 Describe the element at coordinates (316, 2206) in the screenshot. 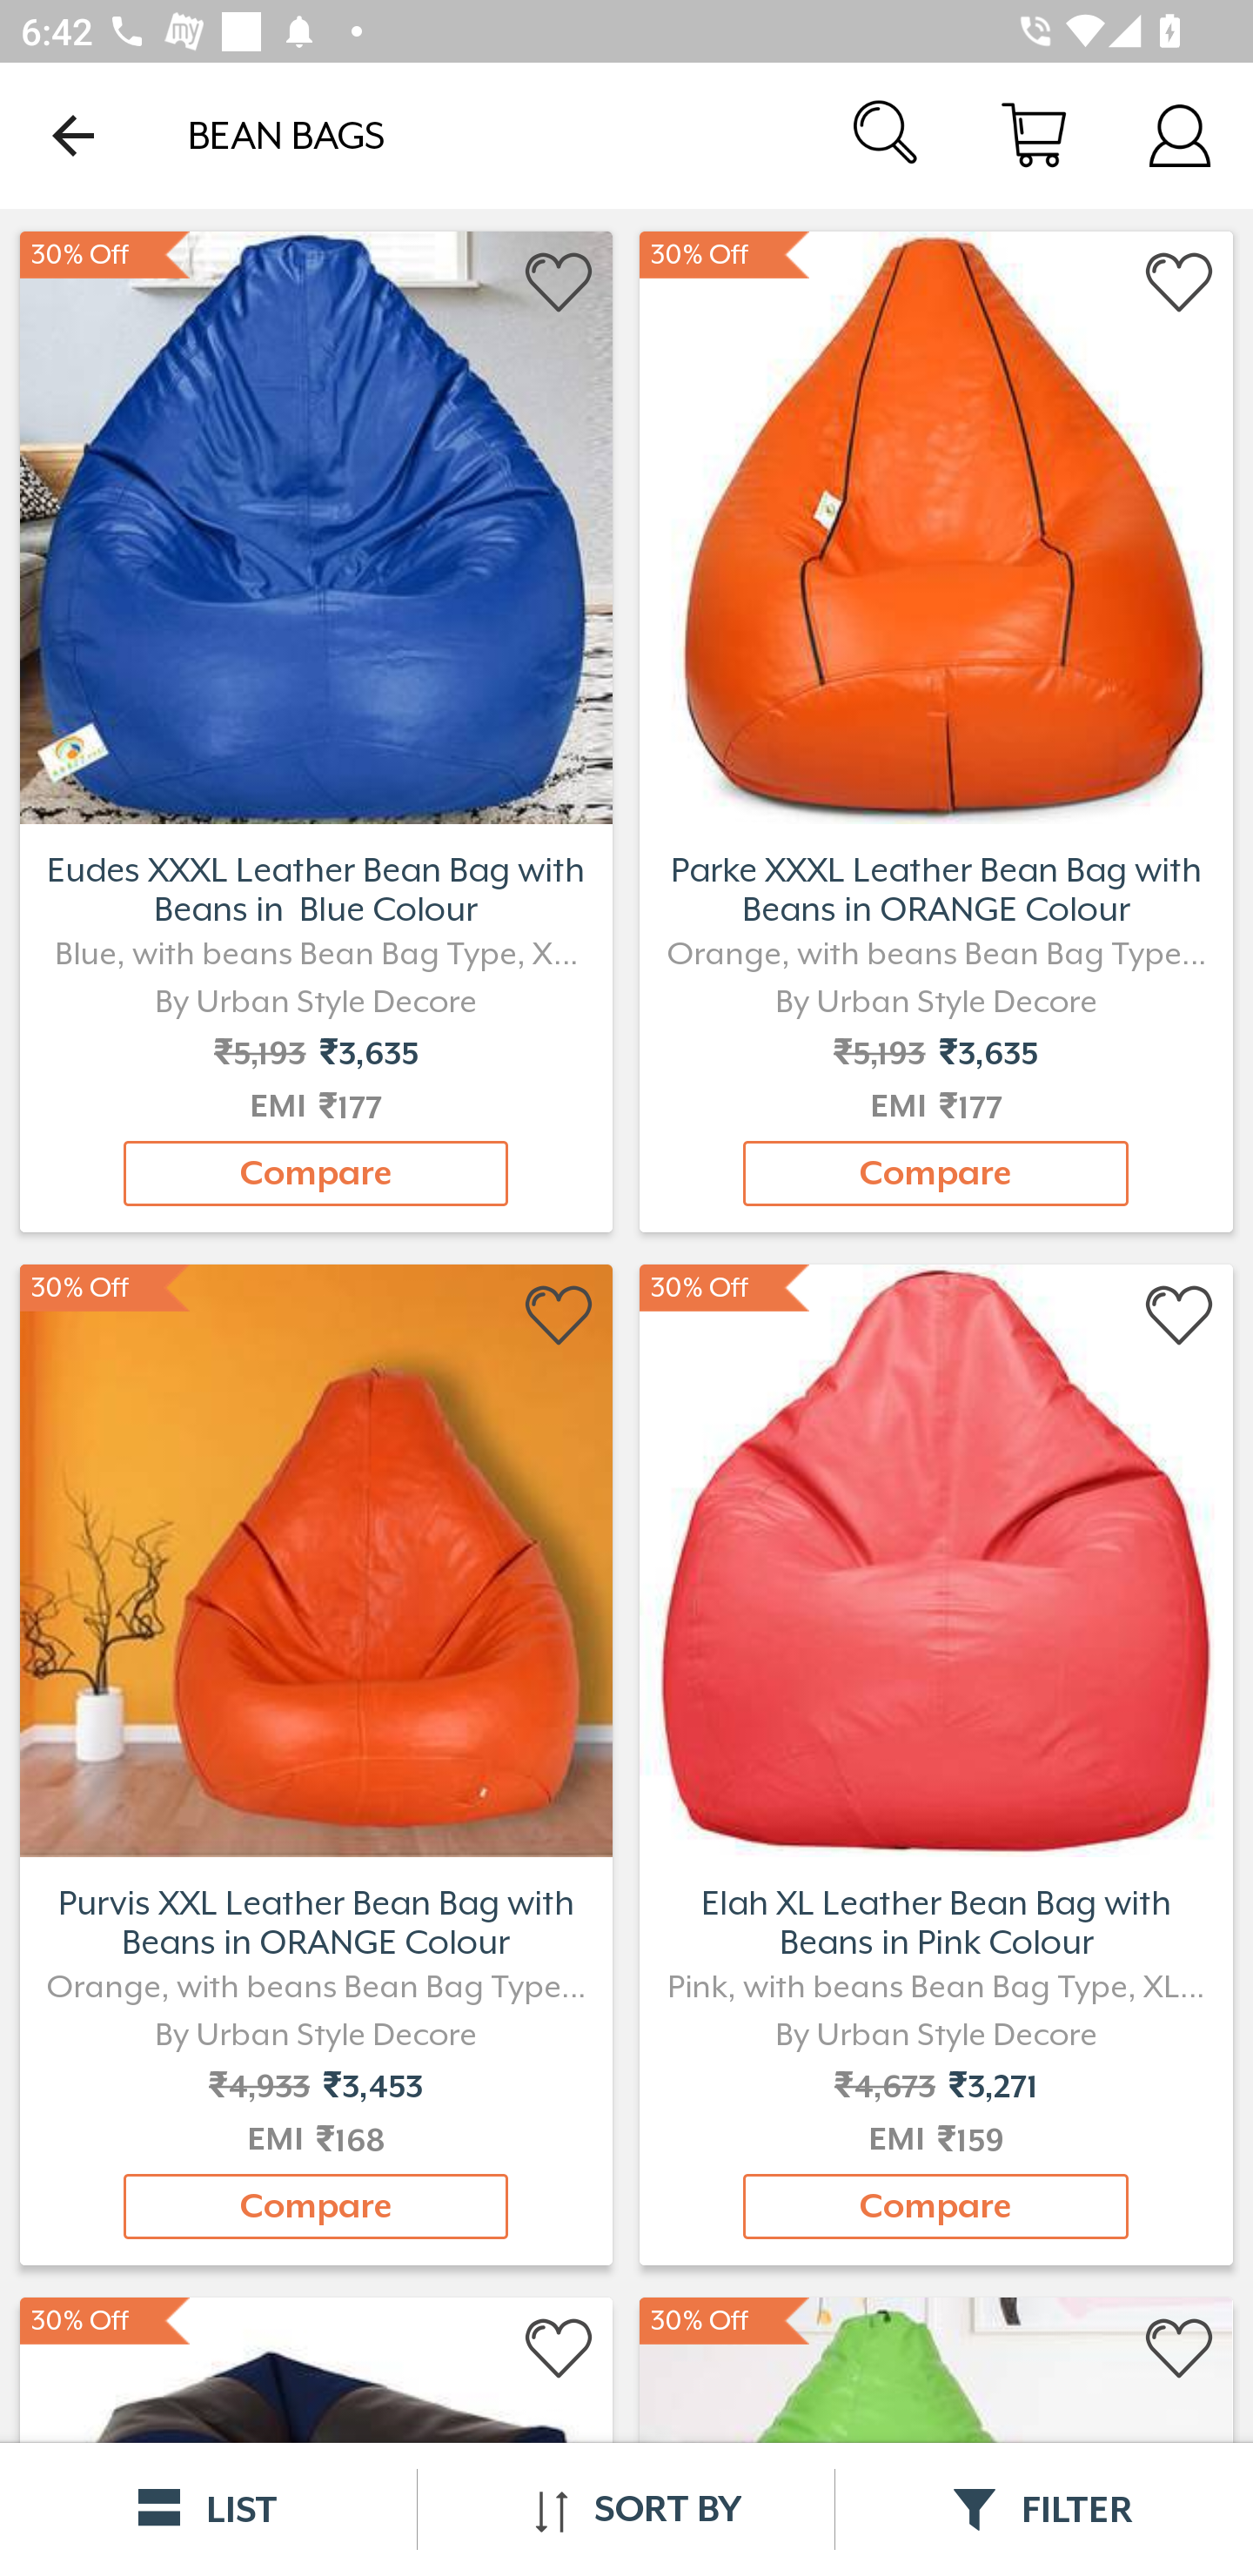

I see `Compare` at that location.